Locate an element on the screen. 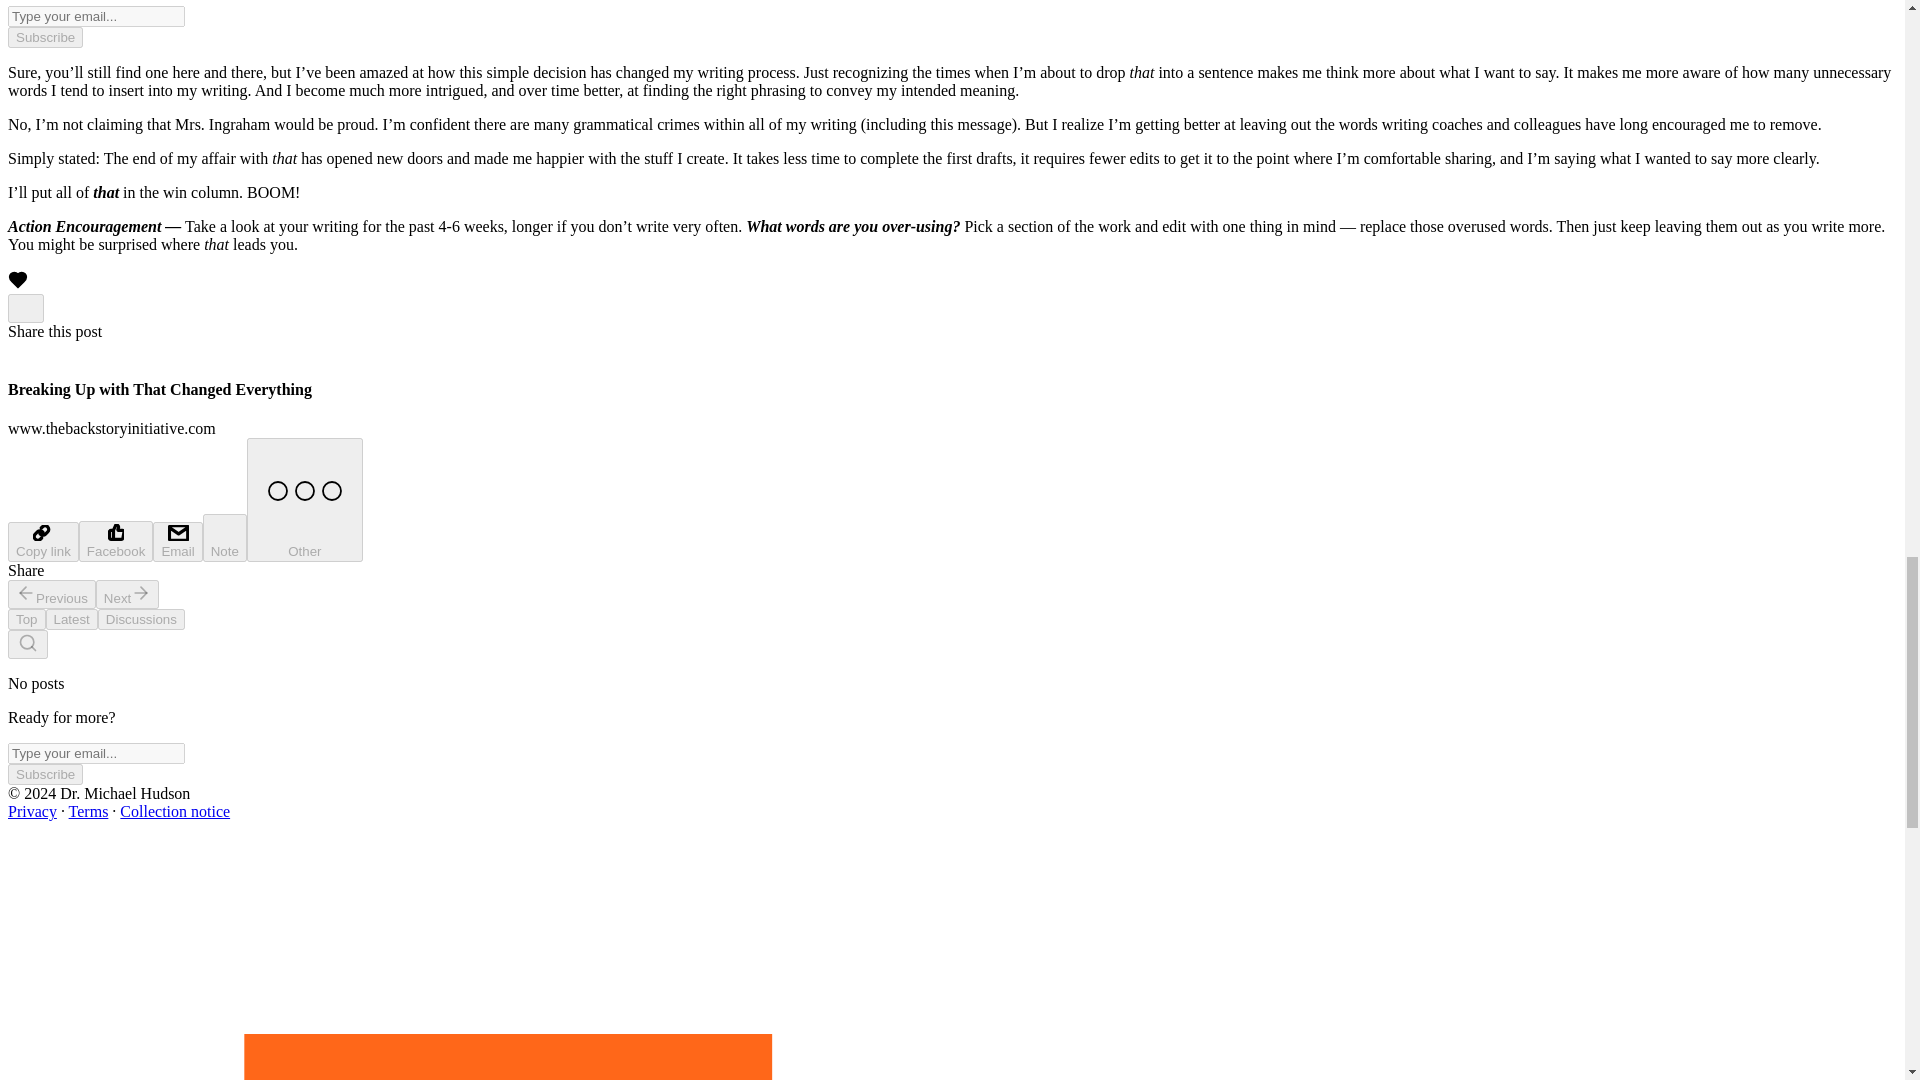 This screenshot has width=1920, height=1080. Discussions is located at coordinates (140, 619).